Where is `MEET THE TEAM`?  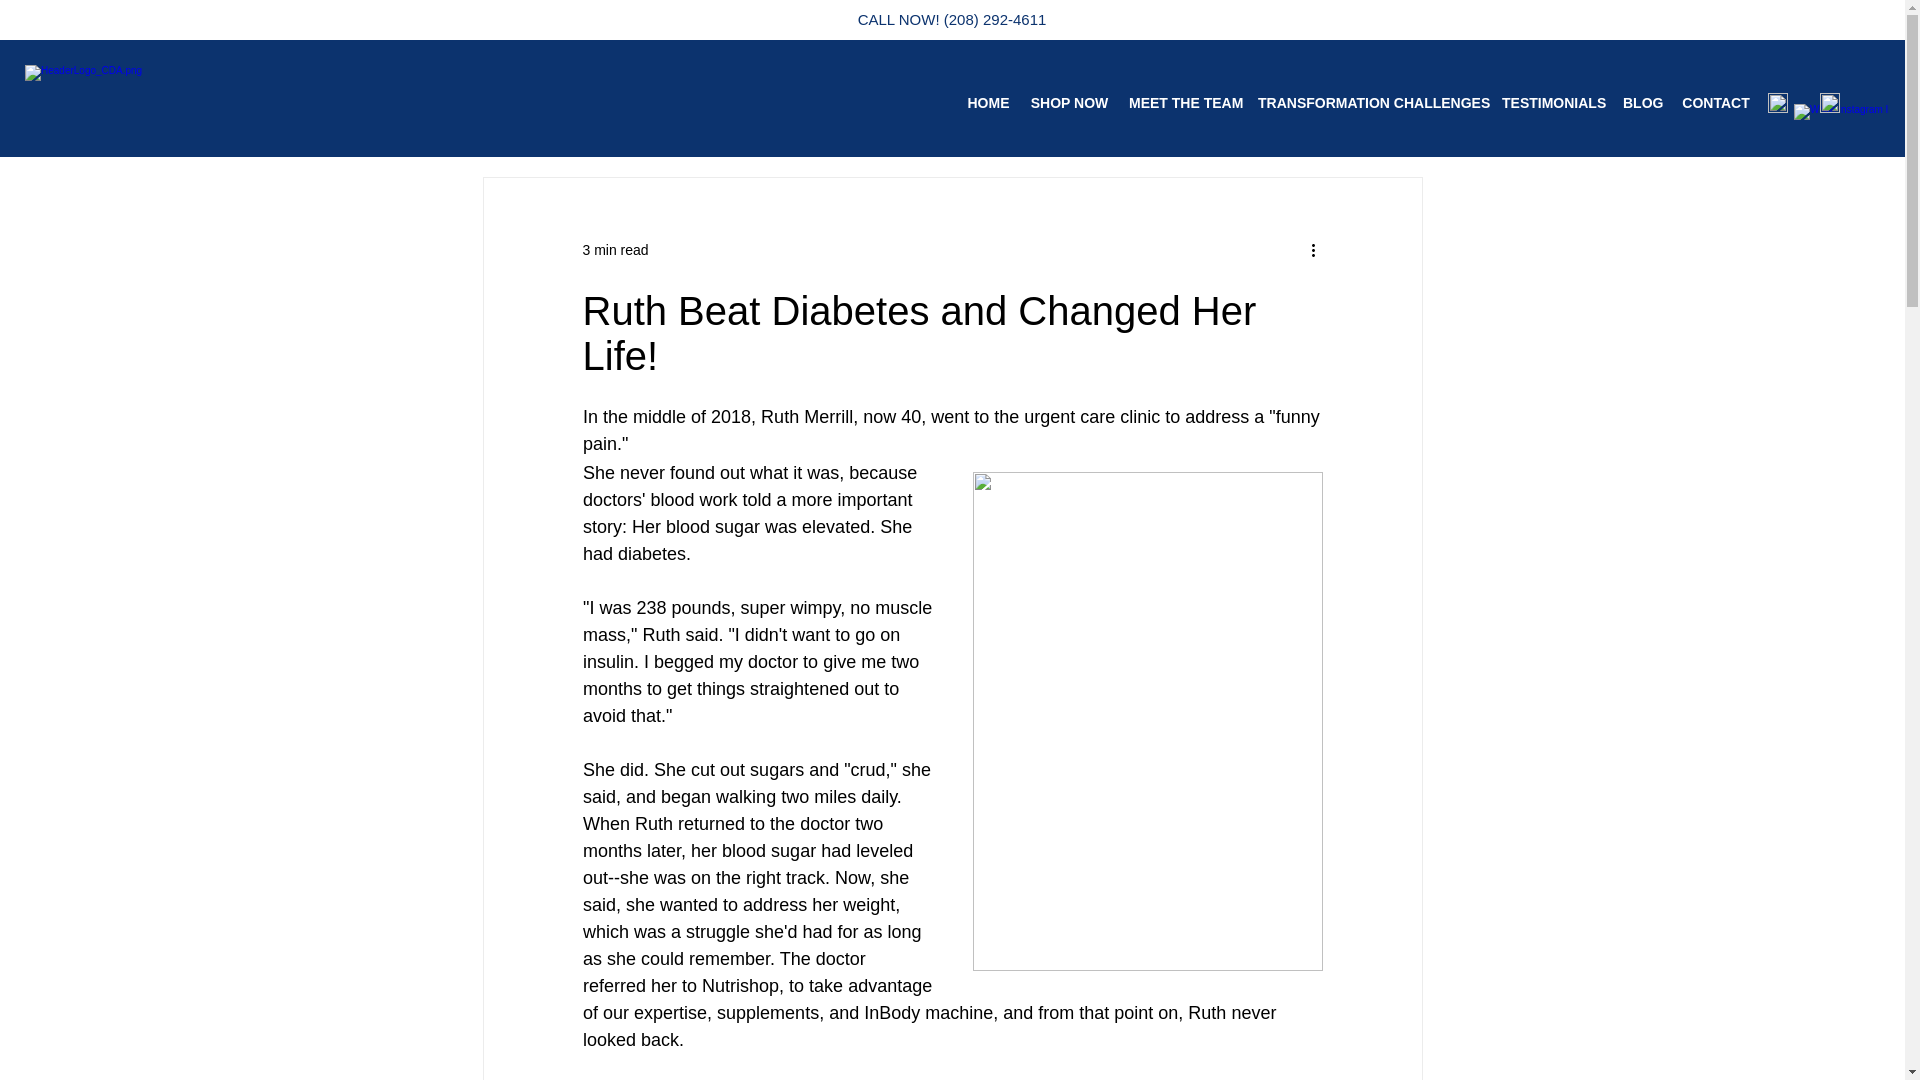
MEET THE TEAM is located at coordinates (1184, 102).